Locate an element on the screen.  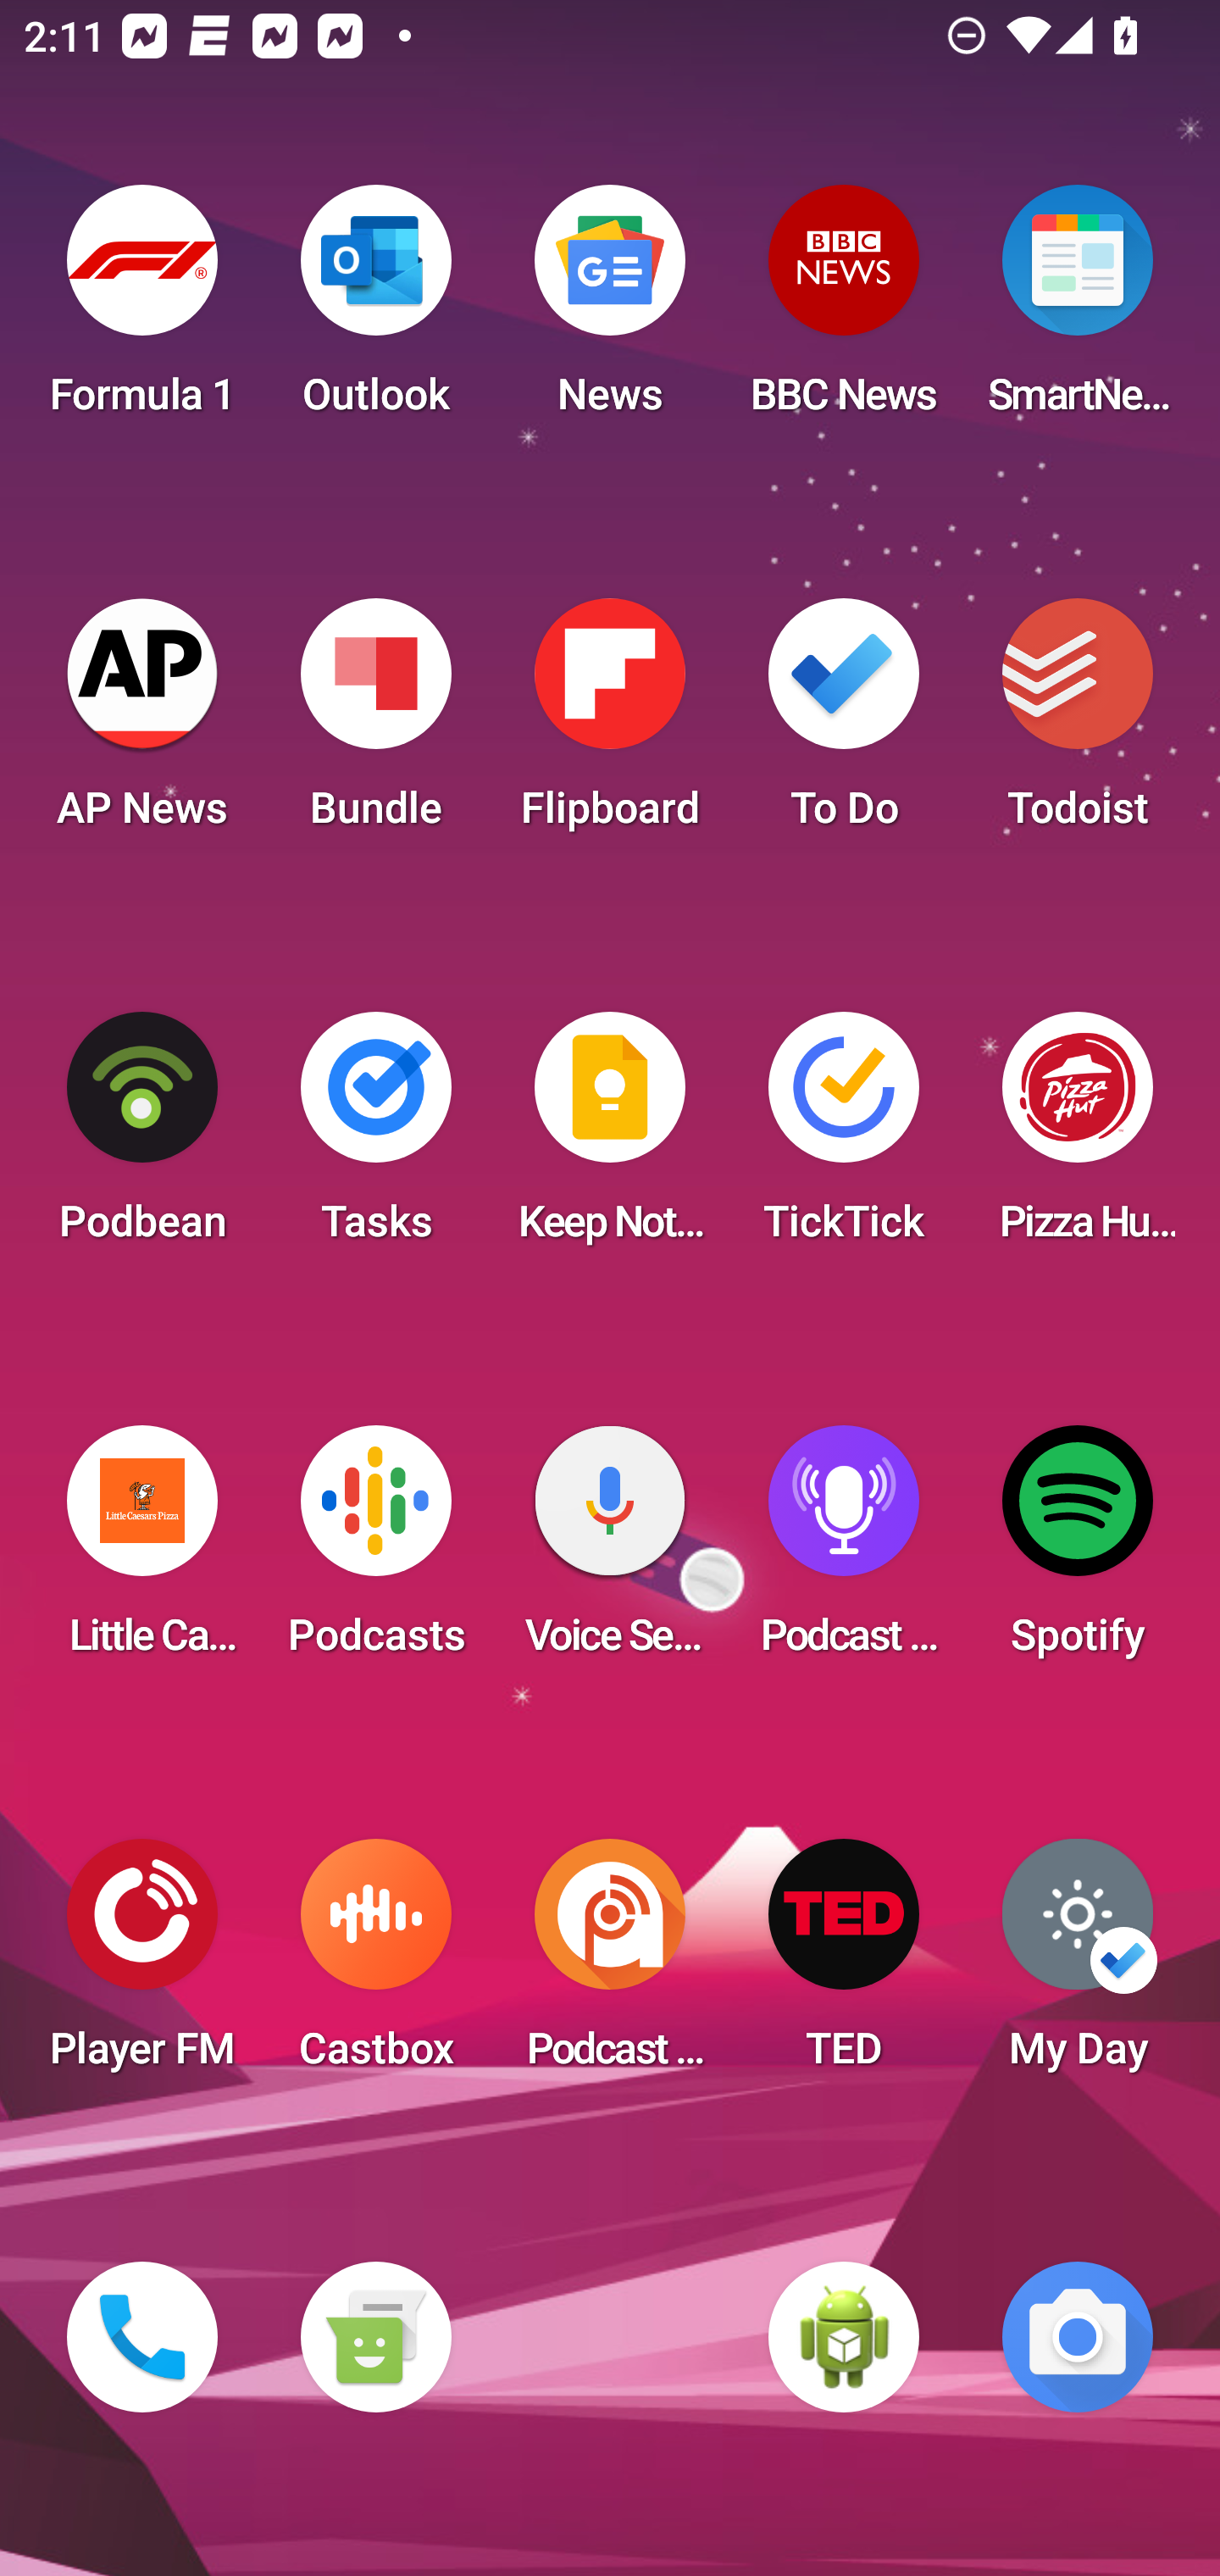
Keep Notes is located at coordinates (610, 1137).